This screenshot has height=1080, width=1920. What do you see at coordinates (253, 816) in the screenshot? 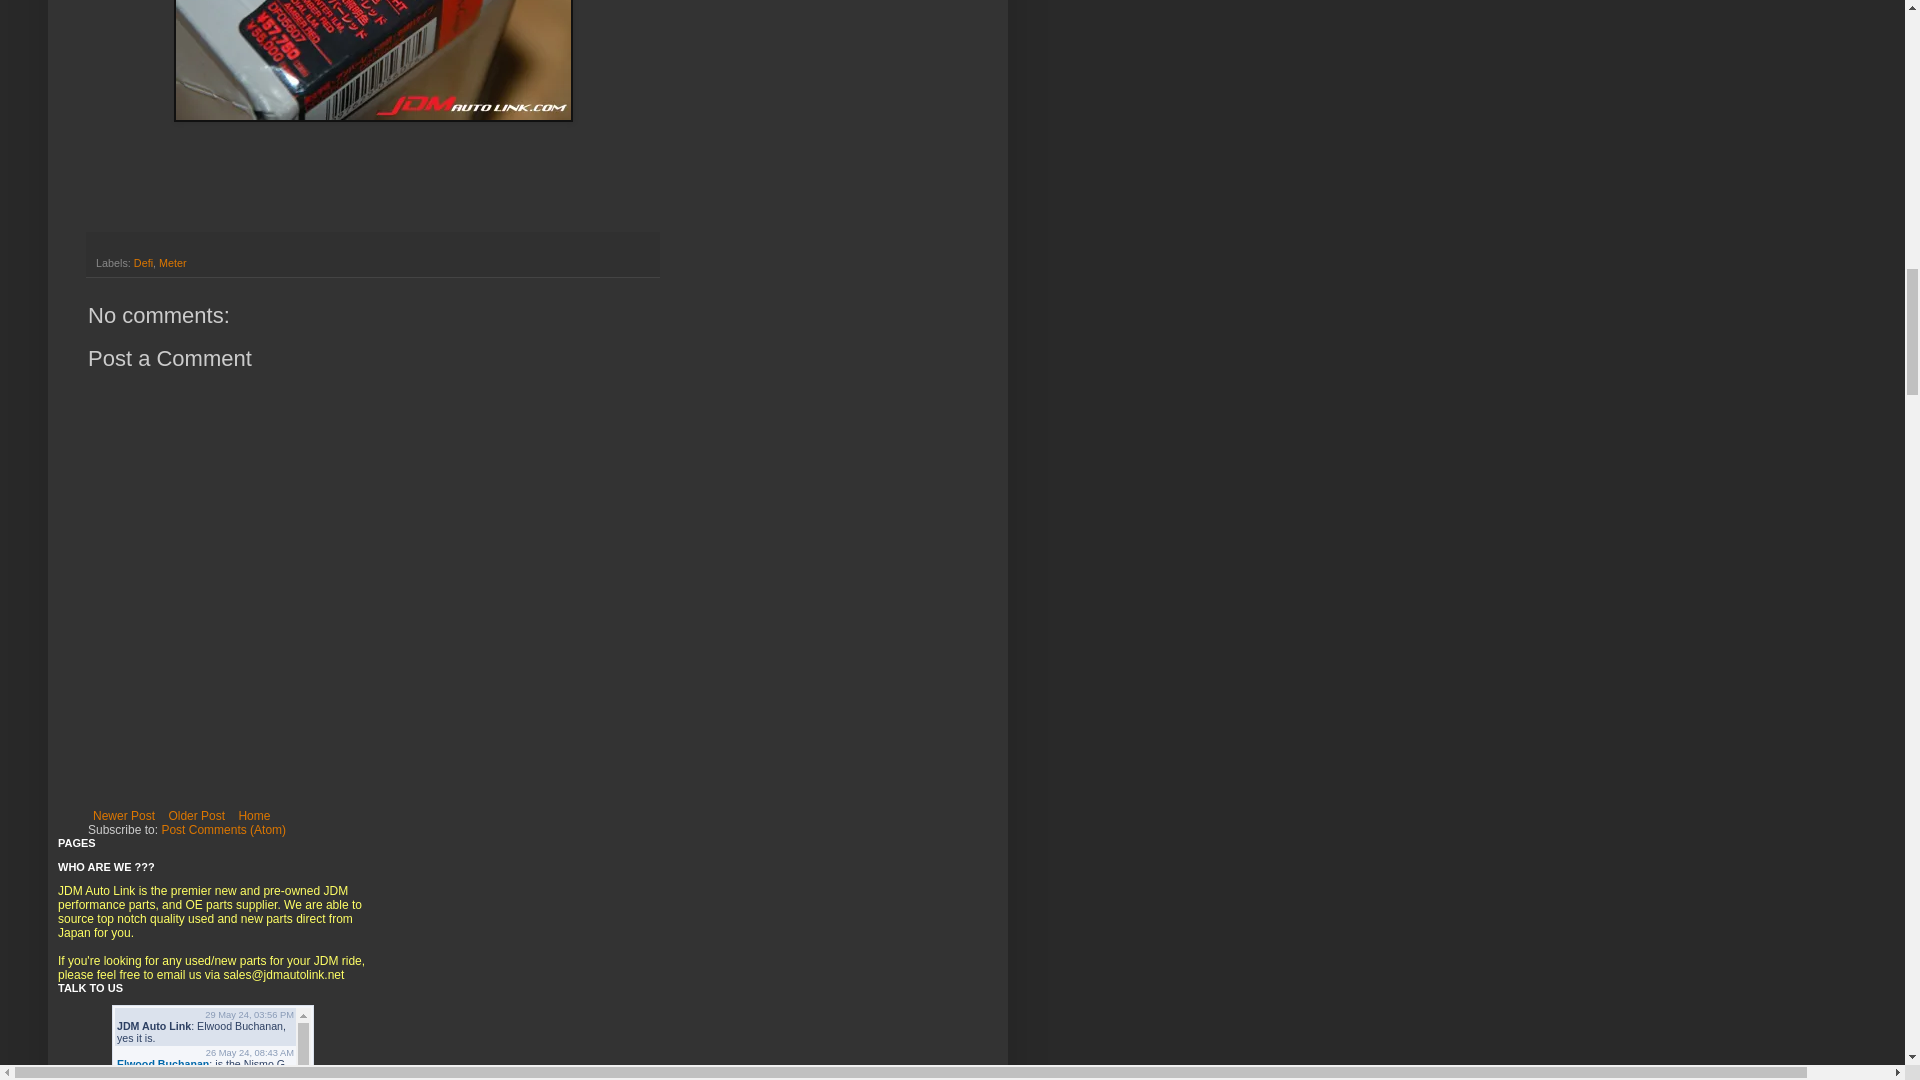
I see `Home` at bounding box center [253, 816].